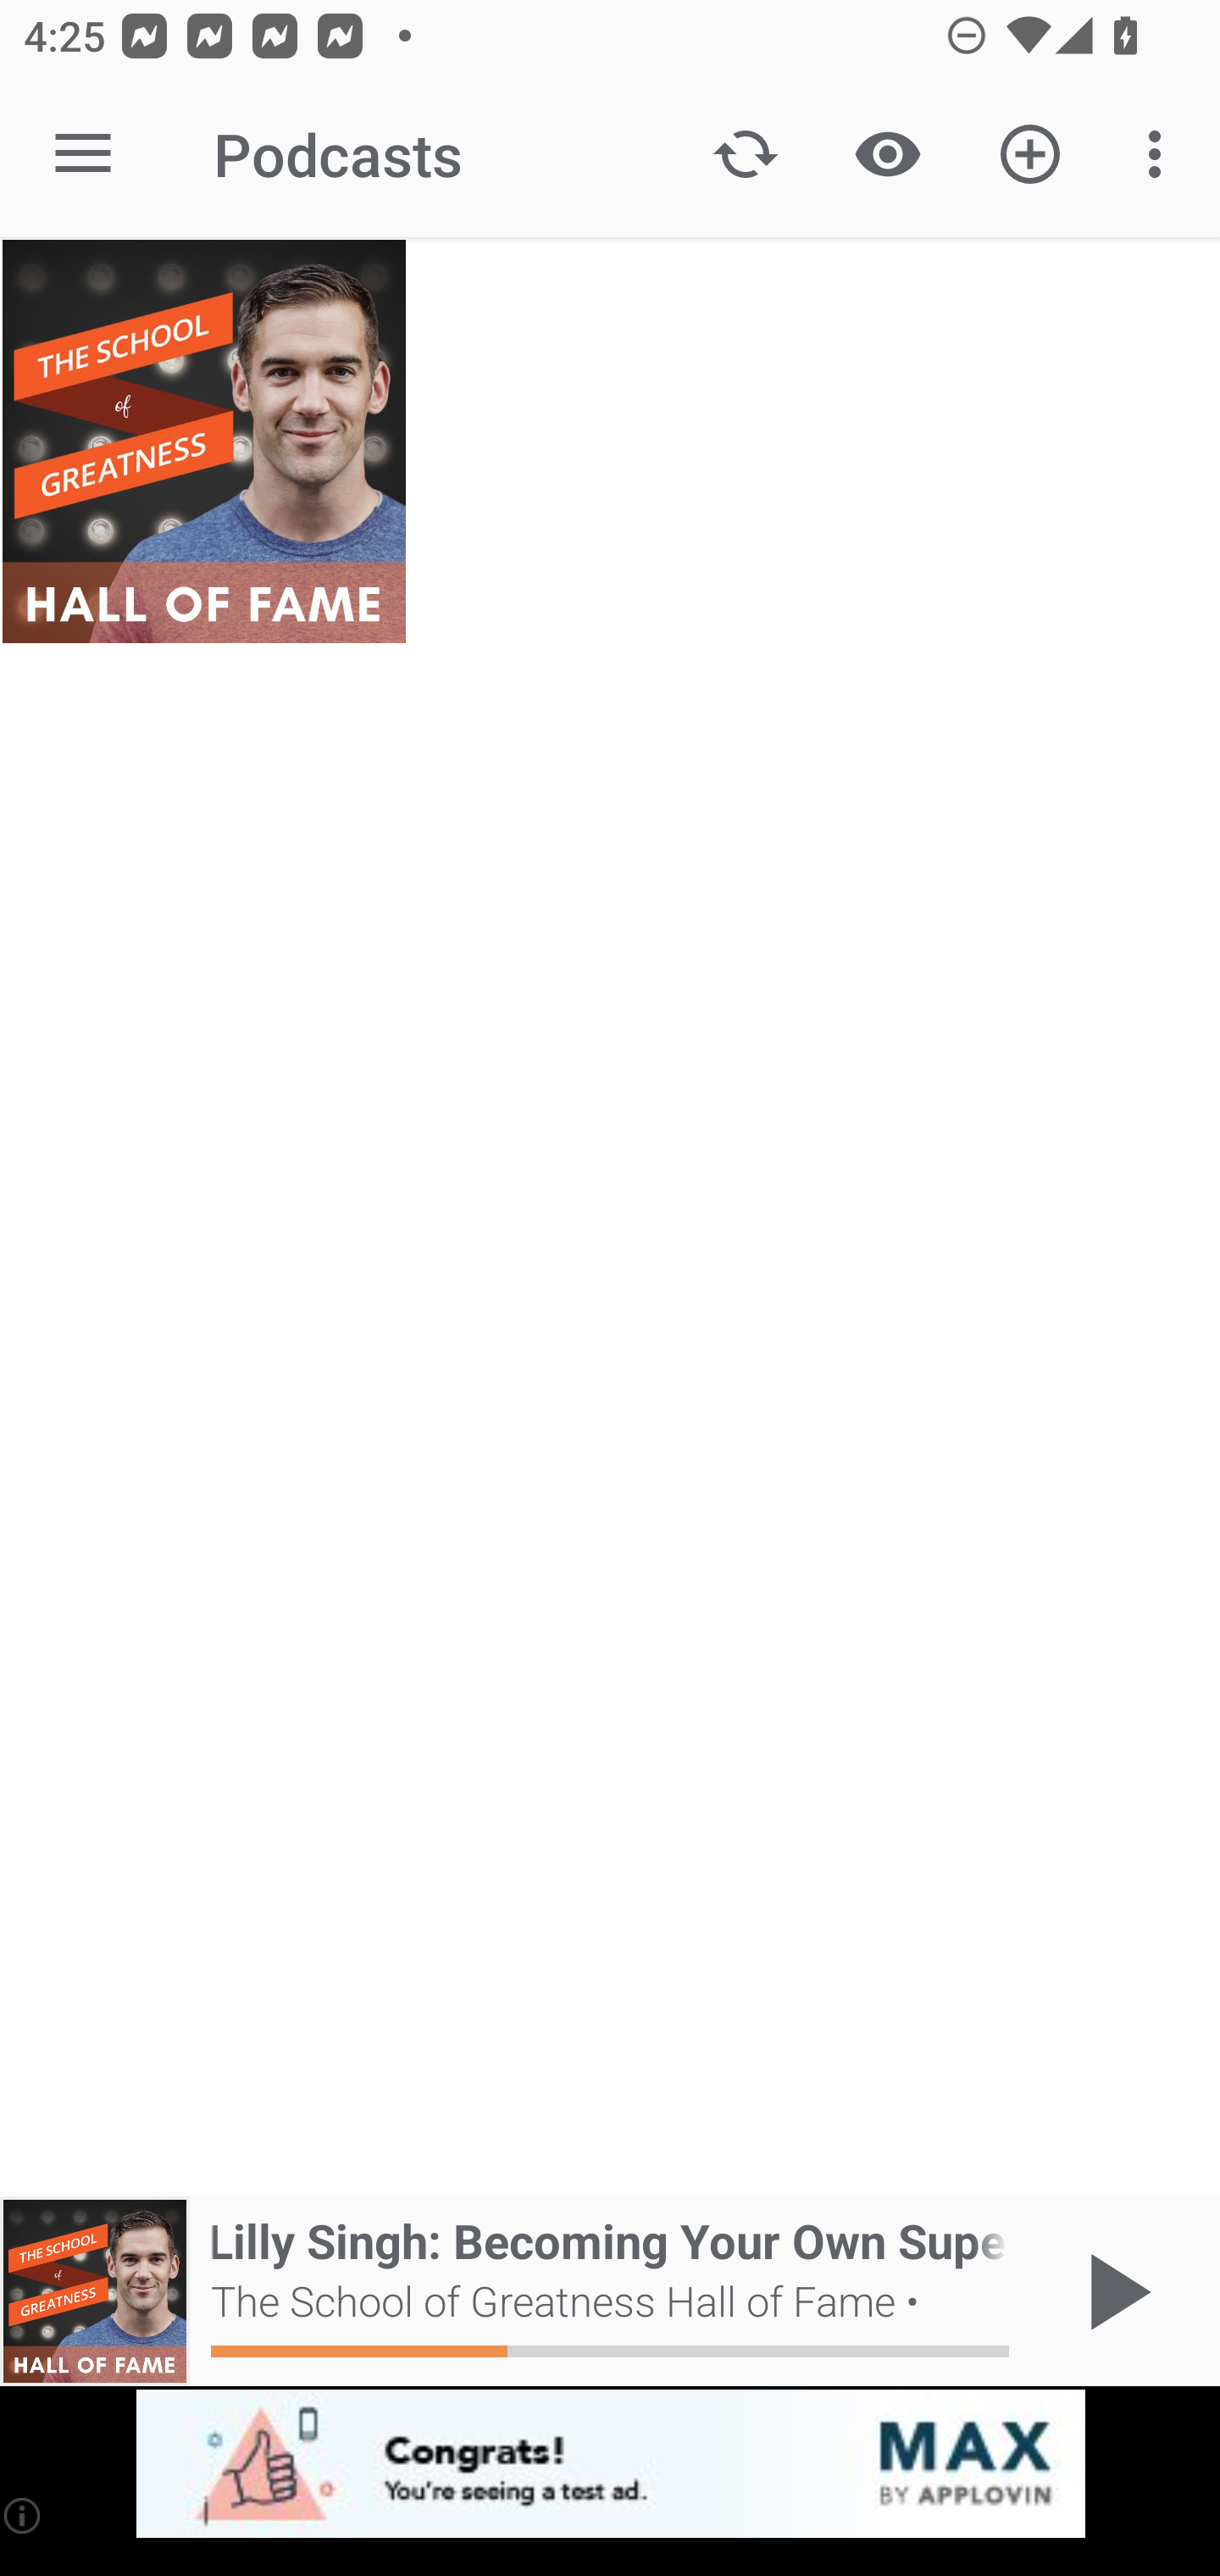 Image resolution: width=1220 pixels, height=2576 pixels. Describe the element at coordinates (610, 2465) in the screenshot. I see `app-monetization` at that location.